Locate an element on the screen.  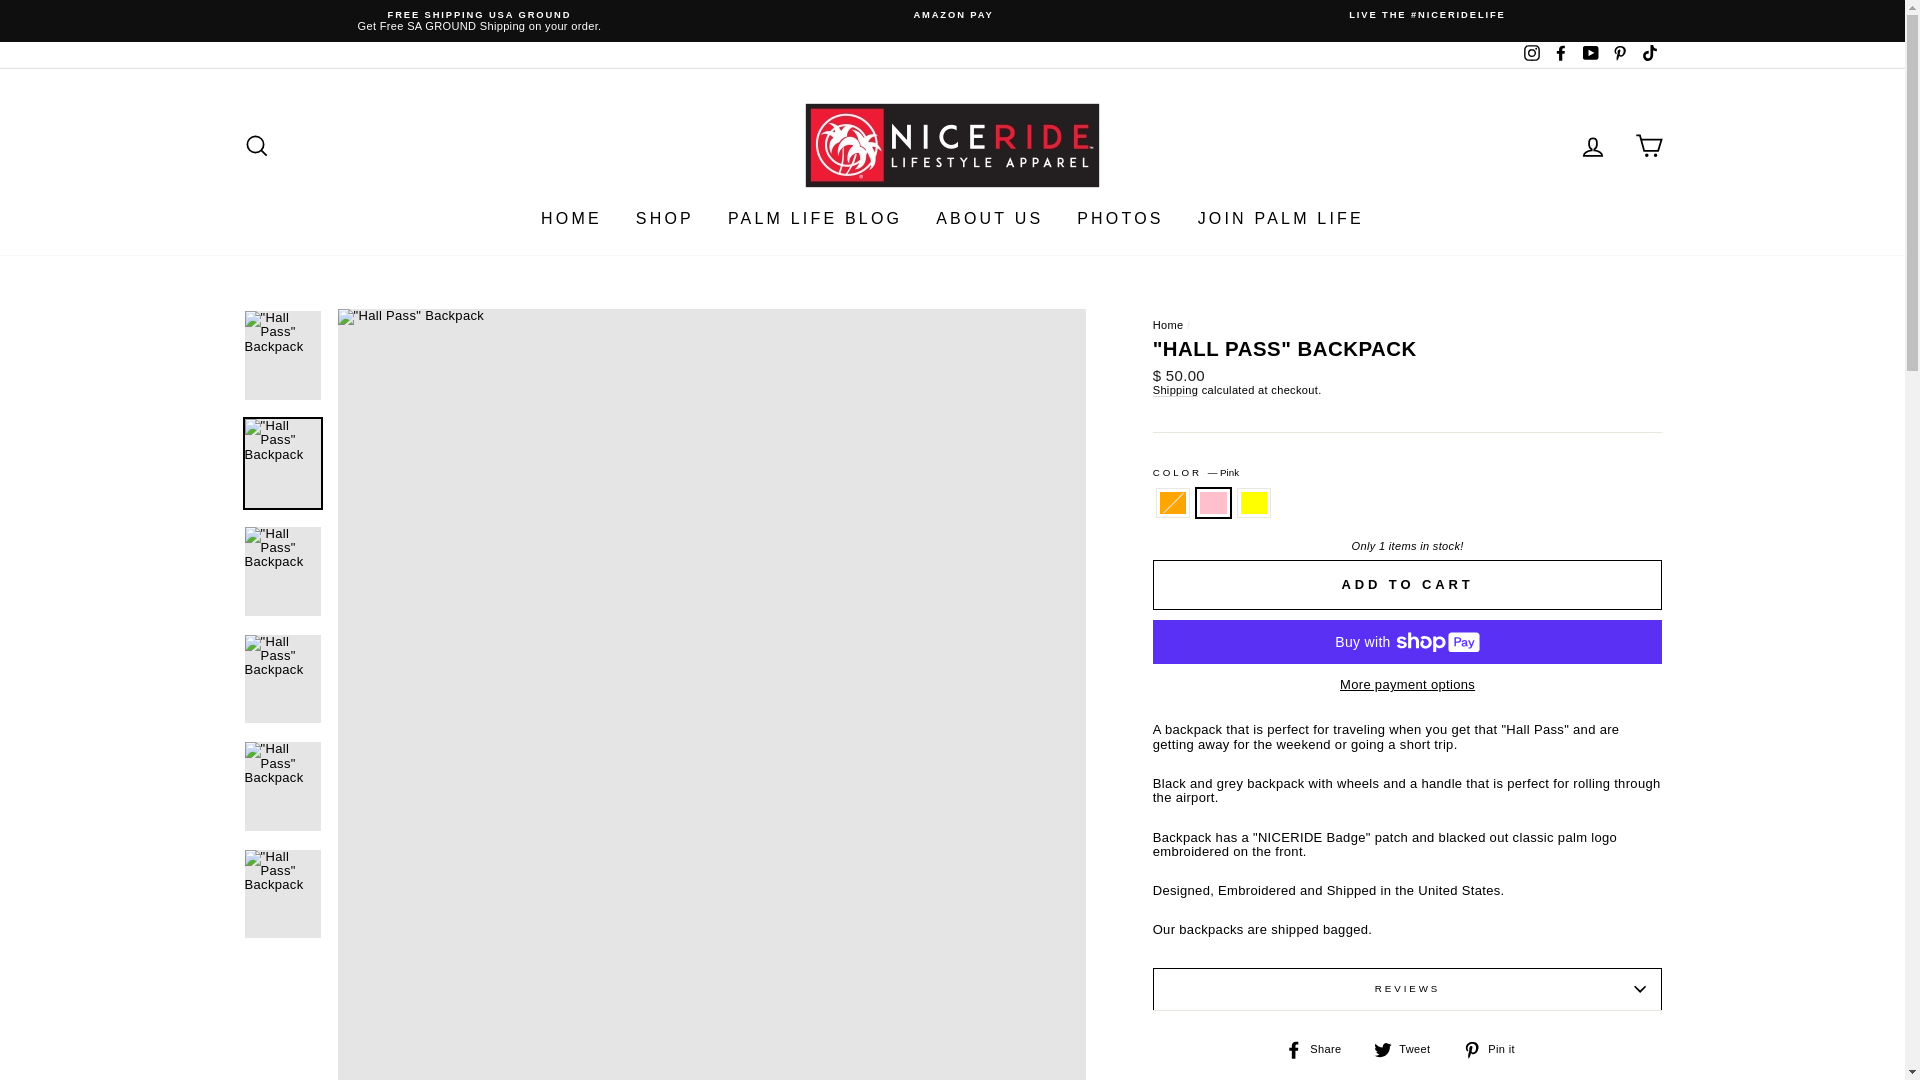
NICERIDE on Facebook is located at coordinates (1560, 55).